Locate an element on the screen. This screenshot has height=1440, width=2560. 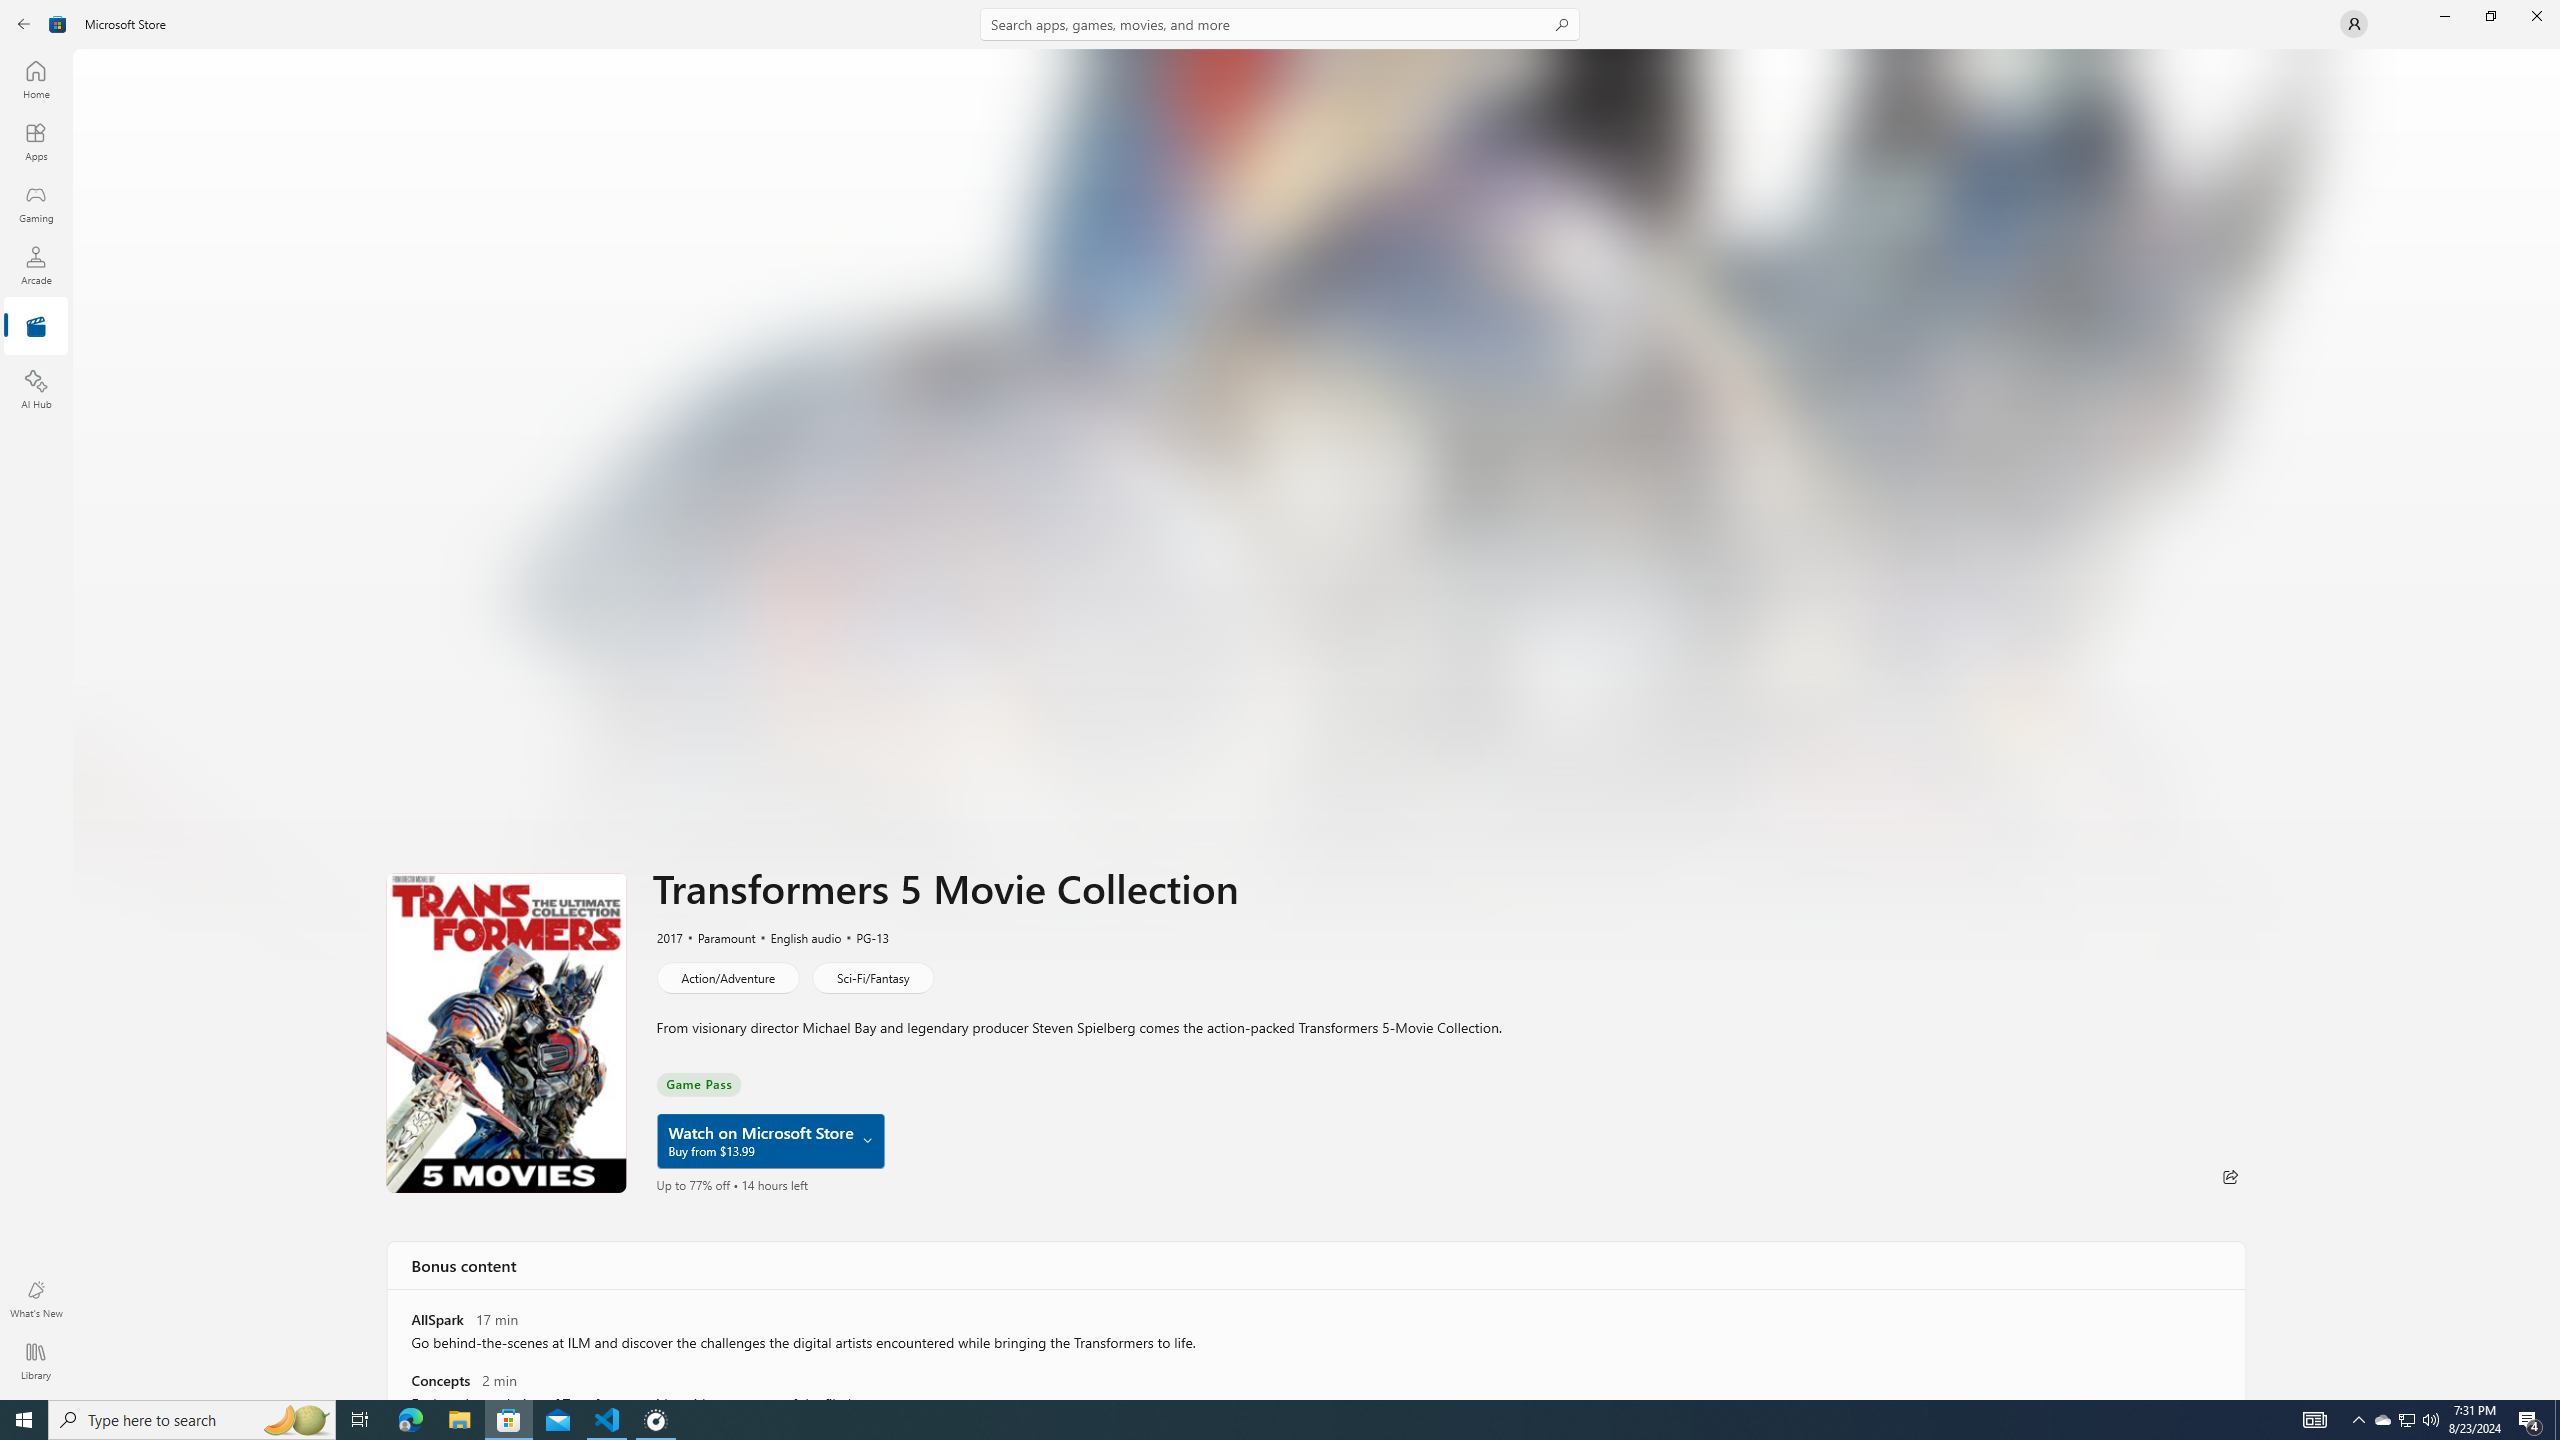
PG-13 is located at coordinates (862, 937).